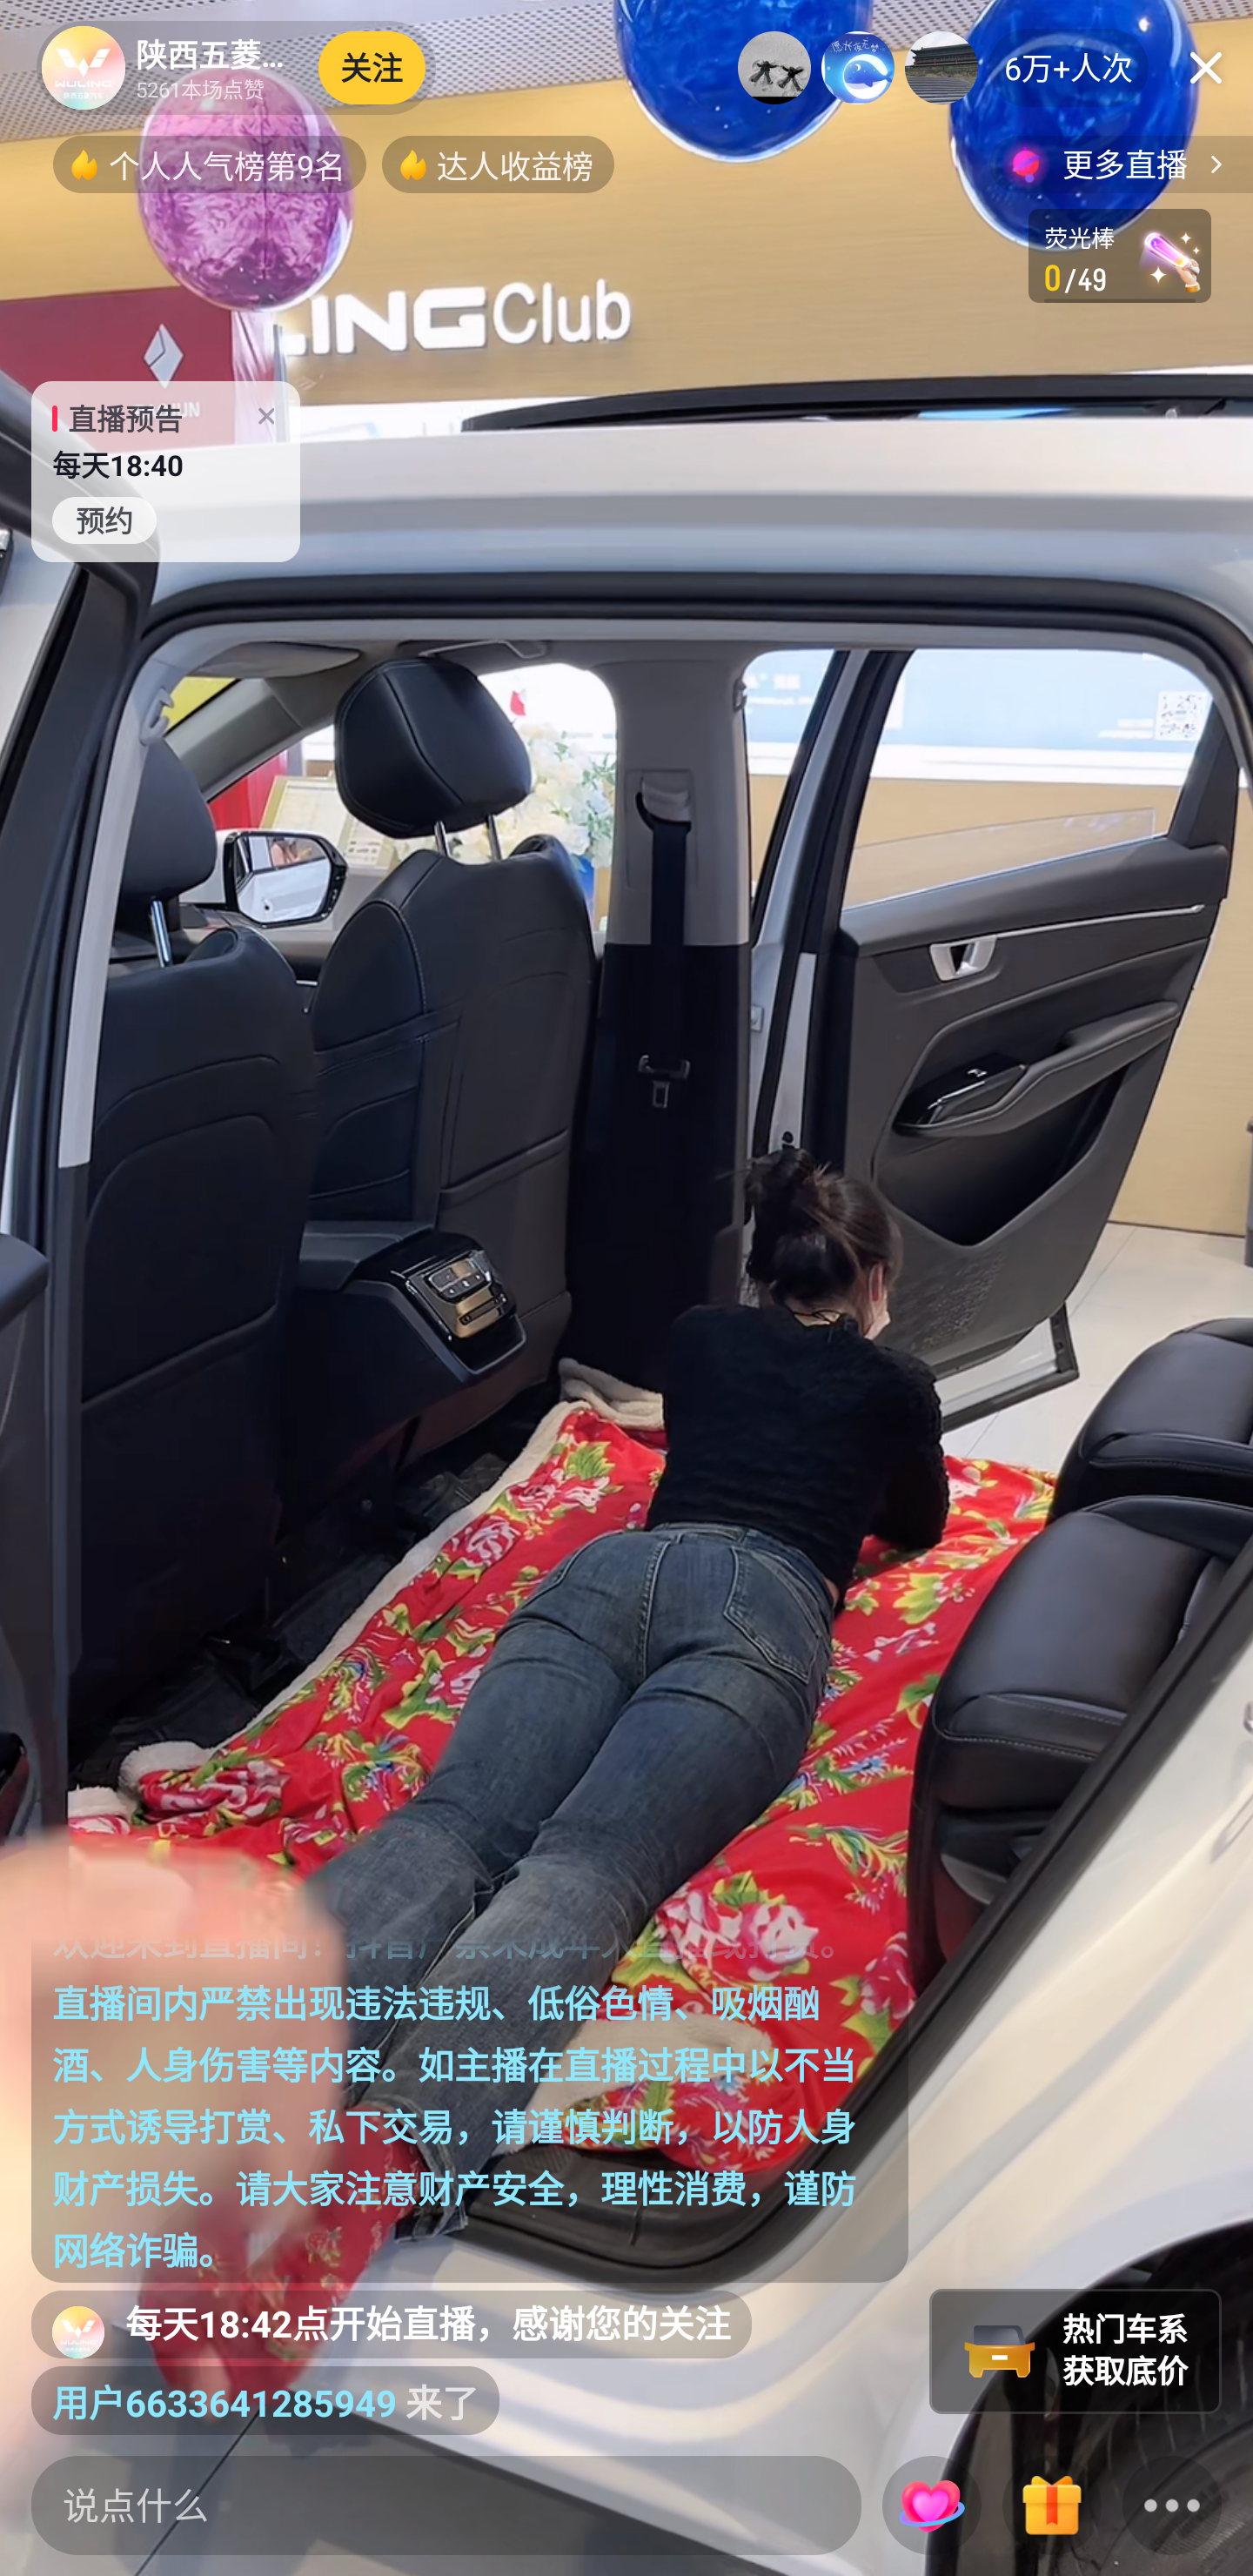  I want to click on 心愿单 SaaS任务Banner 心愿单-, so click(1119, 256).